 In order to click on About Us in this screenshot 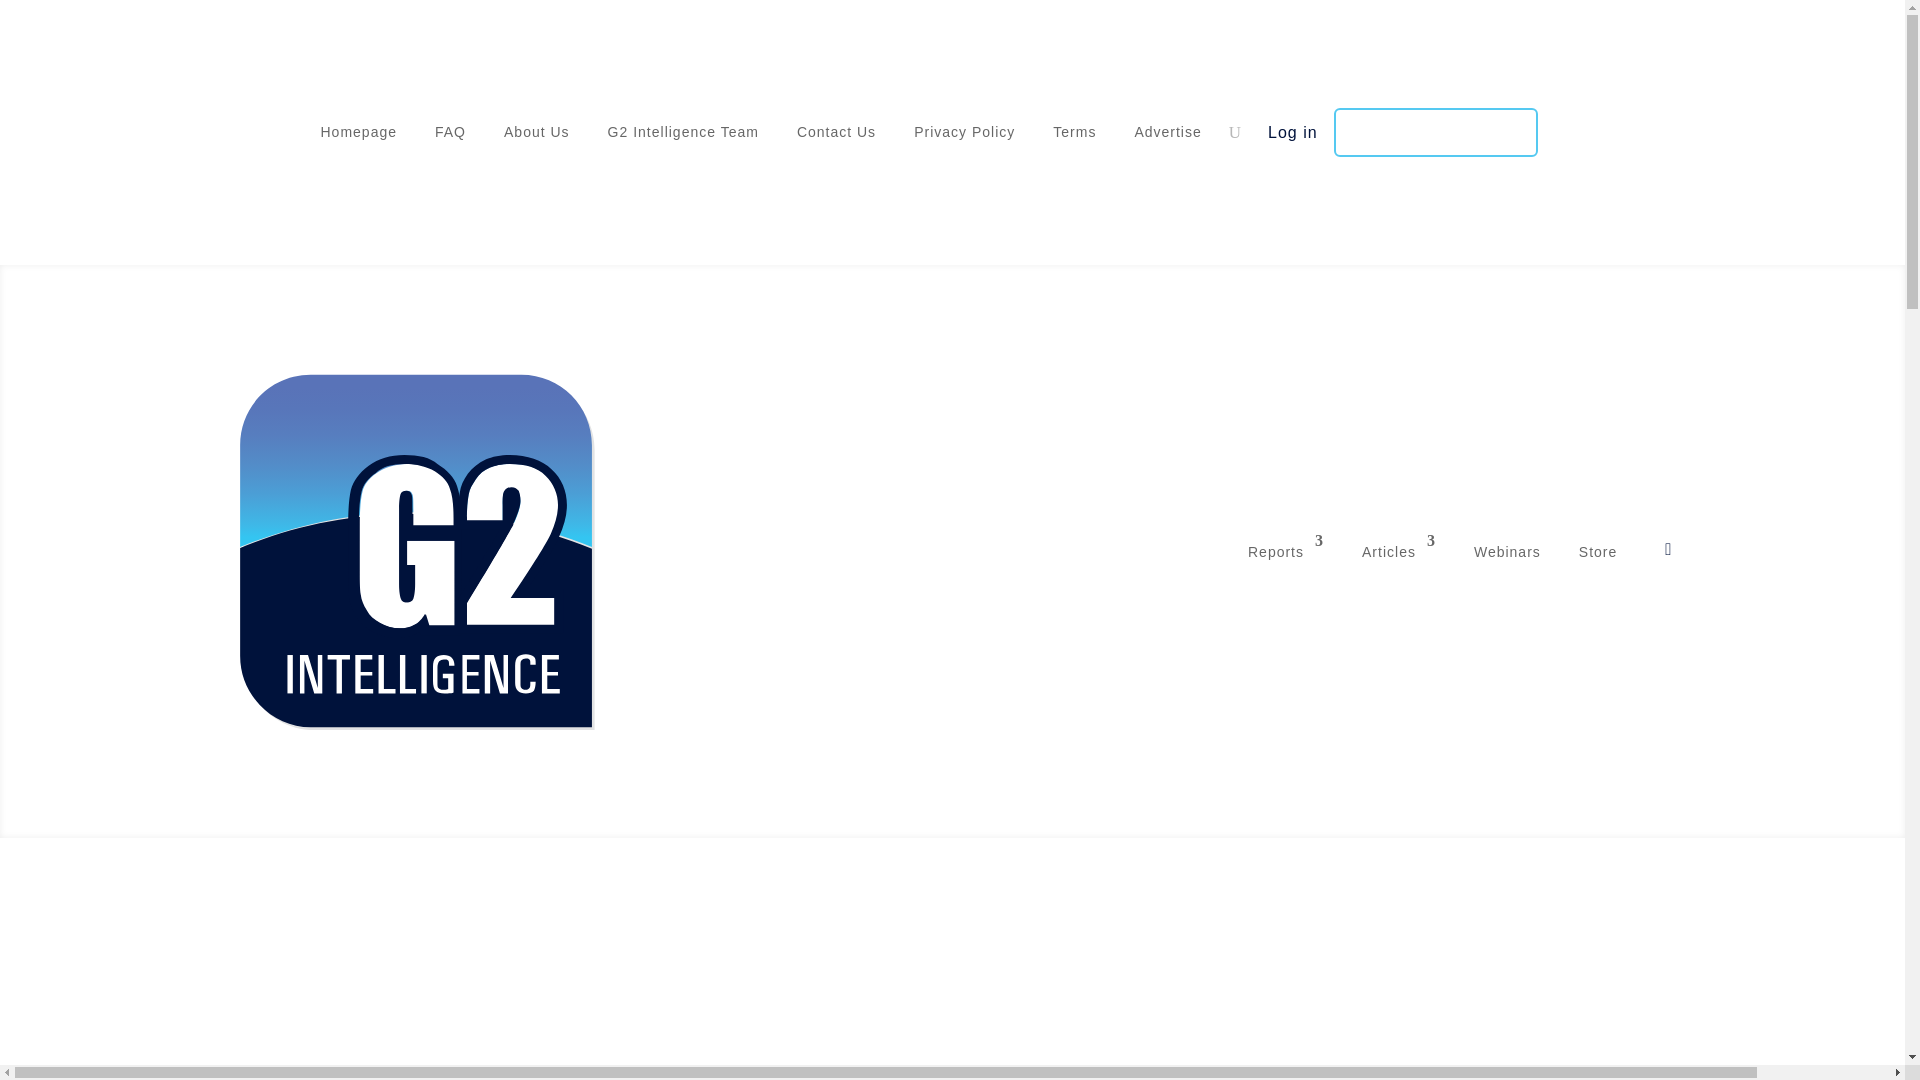, I will do `click(536, 137)`.